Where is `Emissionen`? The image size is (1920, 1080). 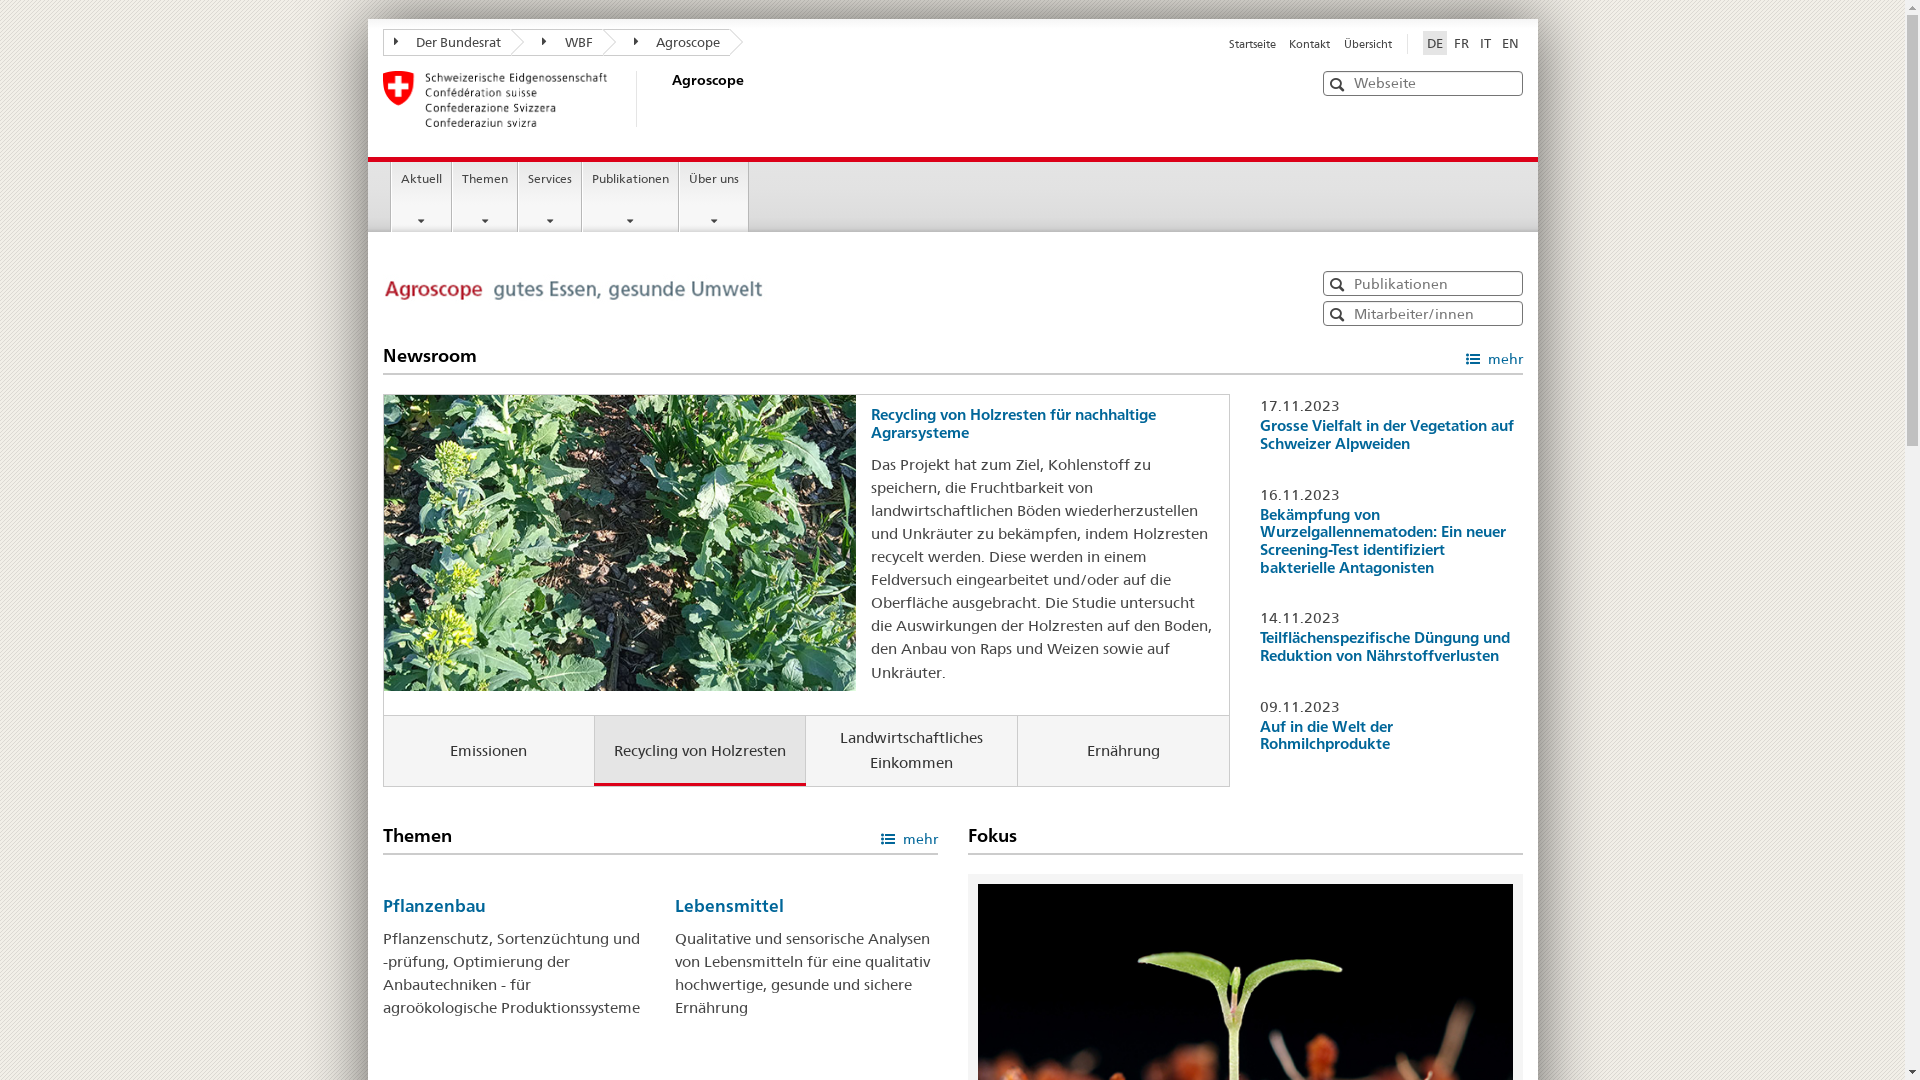
Emissionen is located at coordinates (490, 750).